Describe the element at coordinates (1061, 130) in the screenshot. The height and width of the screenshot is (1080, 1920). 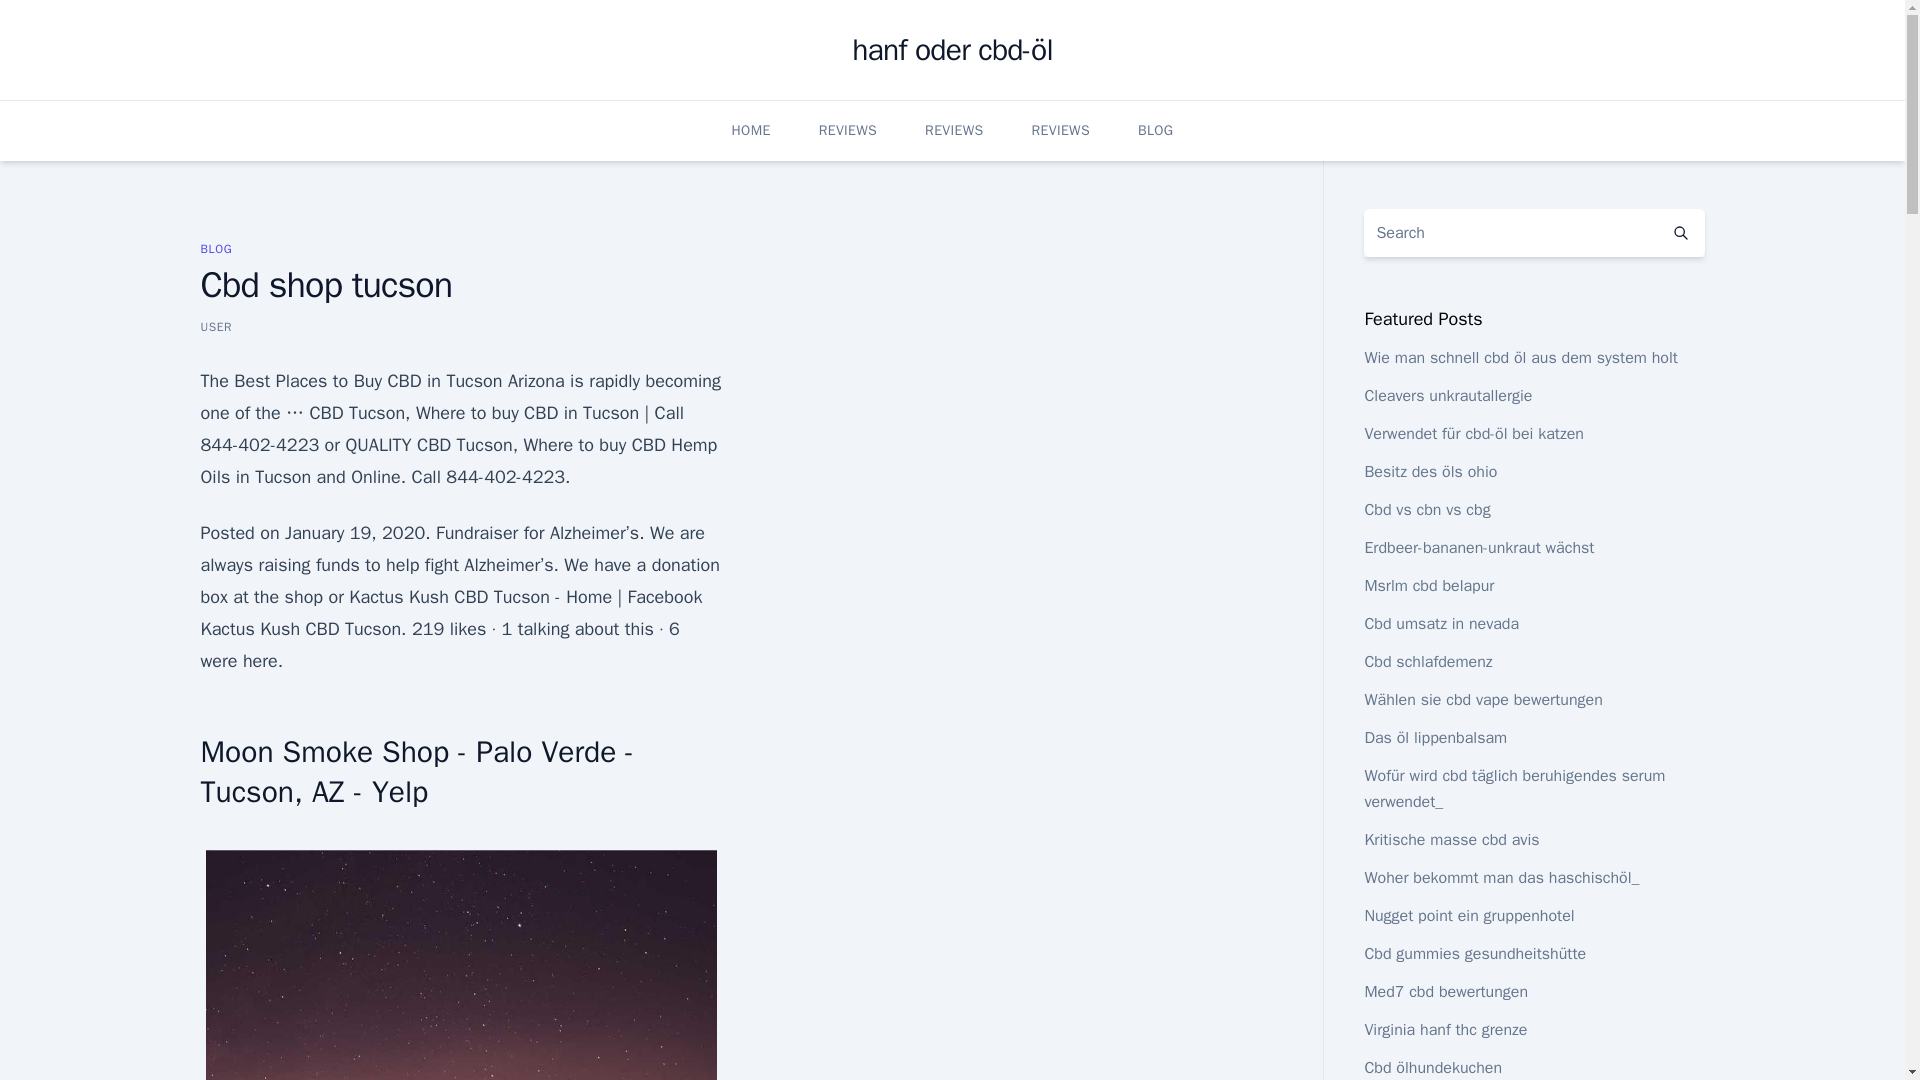
I see `REVIEWS` at that location.